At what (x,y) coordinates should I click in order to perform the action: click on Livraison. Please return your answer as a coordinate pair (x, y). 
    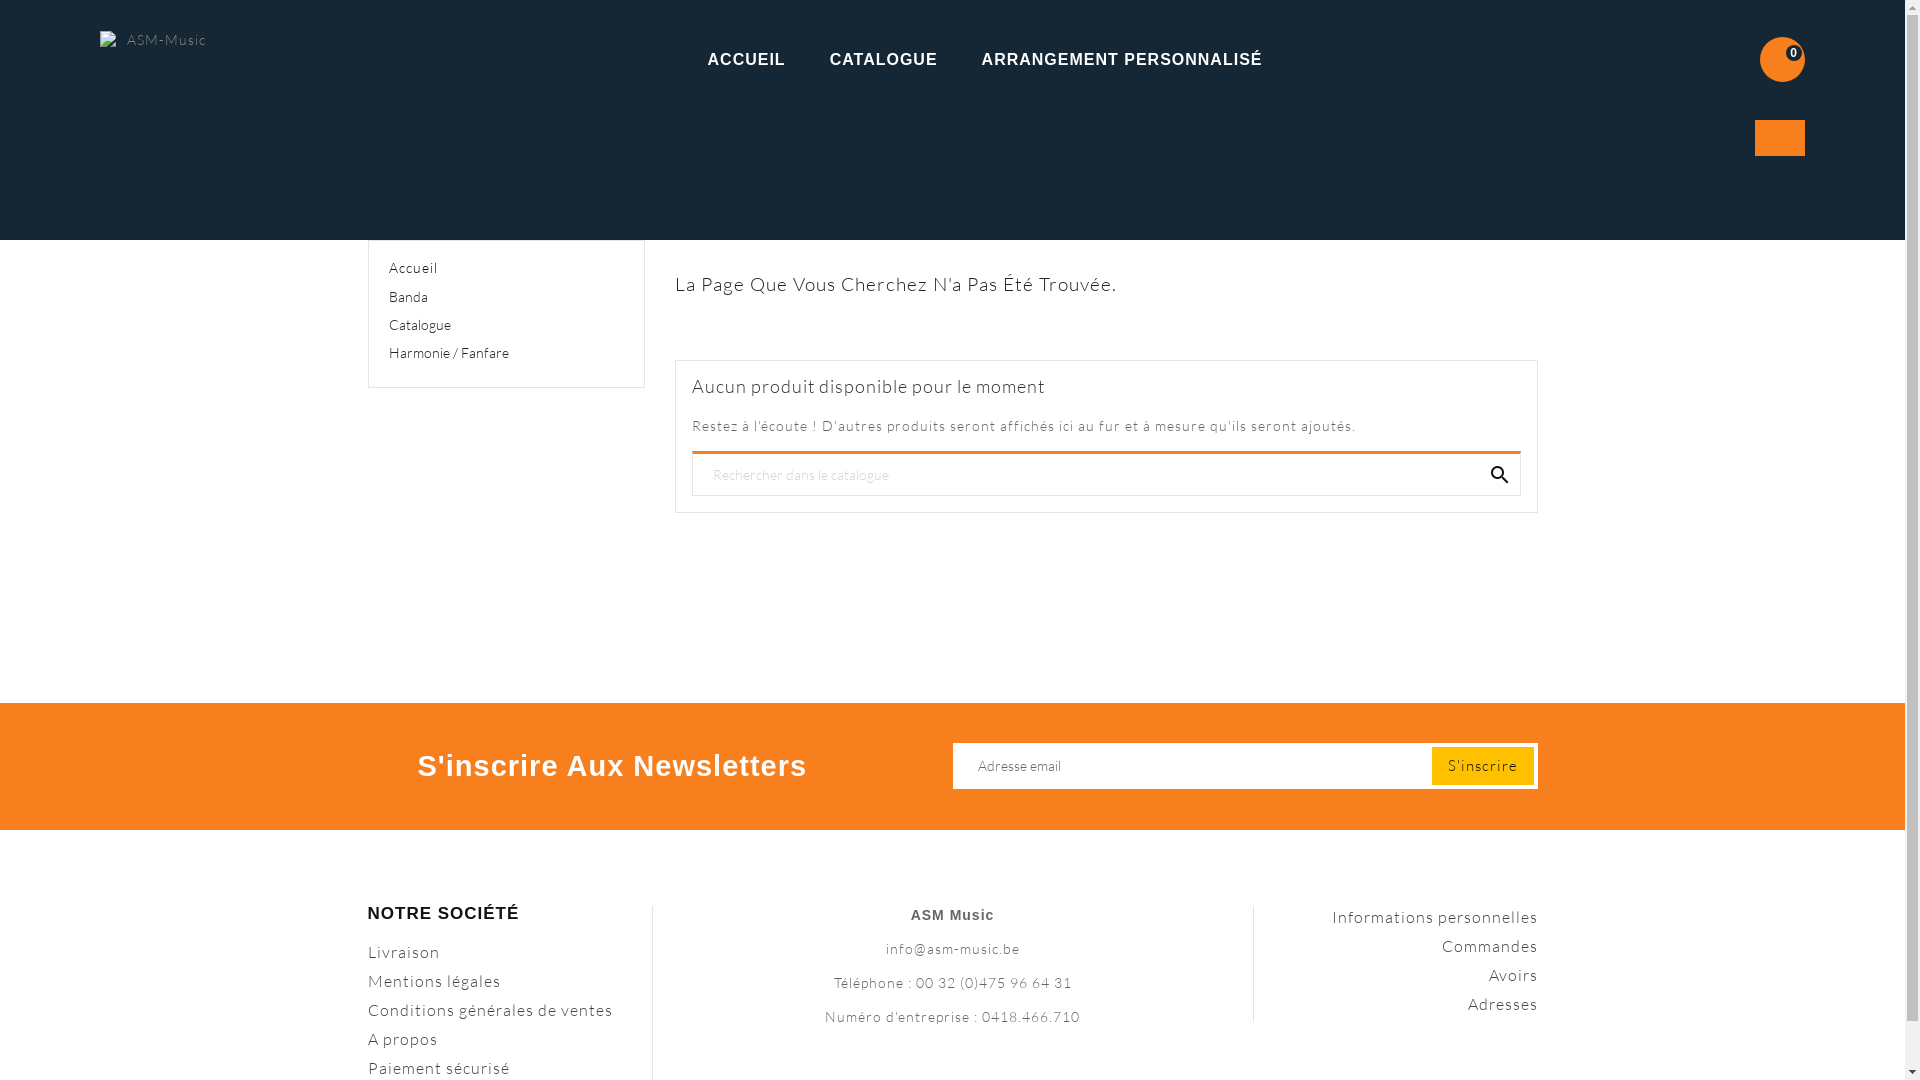
    Looking at the image, I should click on (404, 952).